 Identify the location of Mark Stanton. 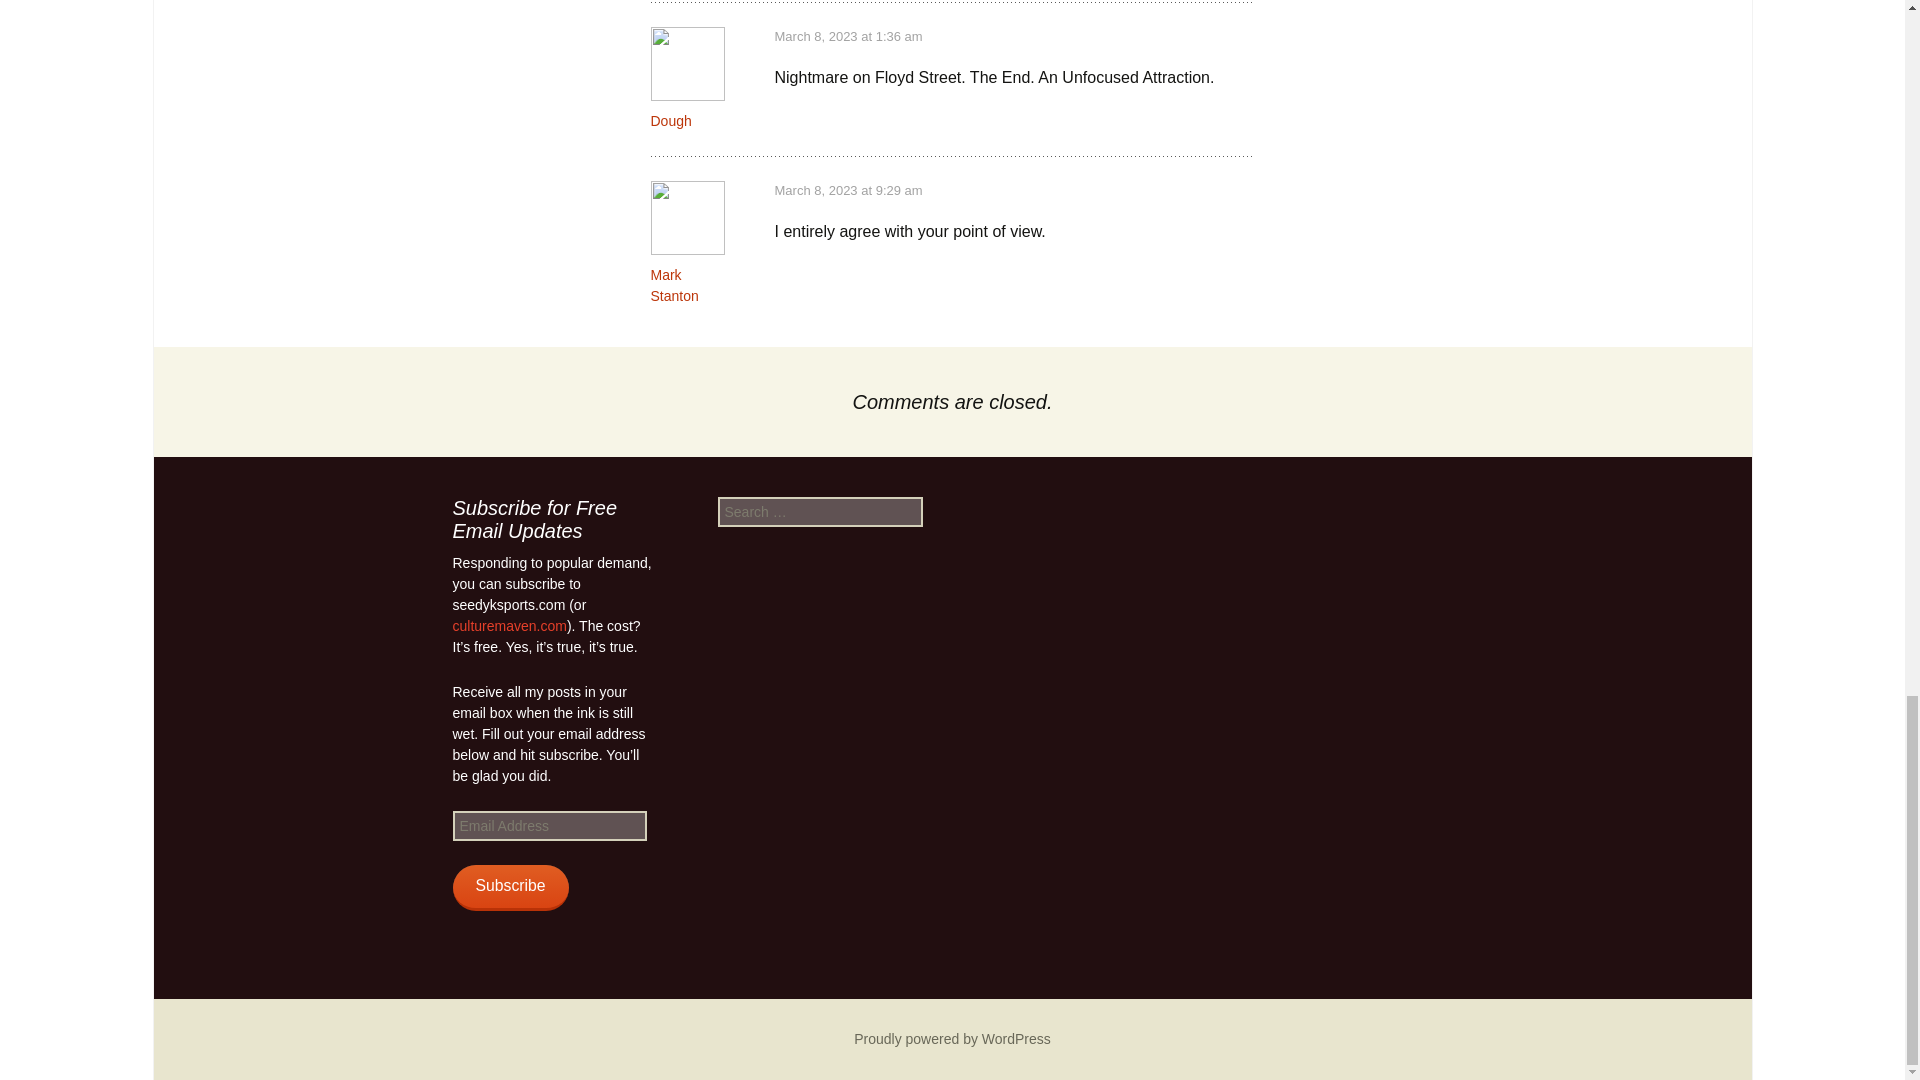
(674, 284).